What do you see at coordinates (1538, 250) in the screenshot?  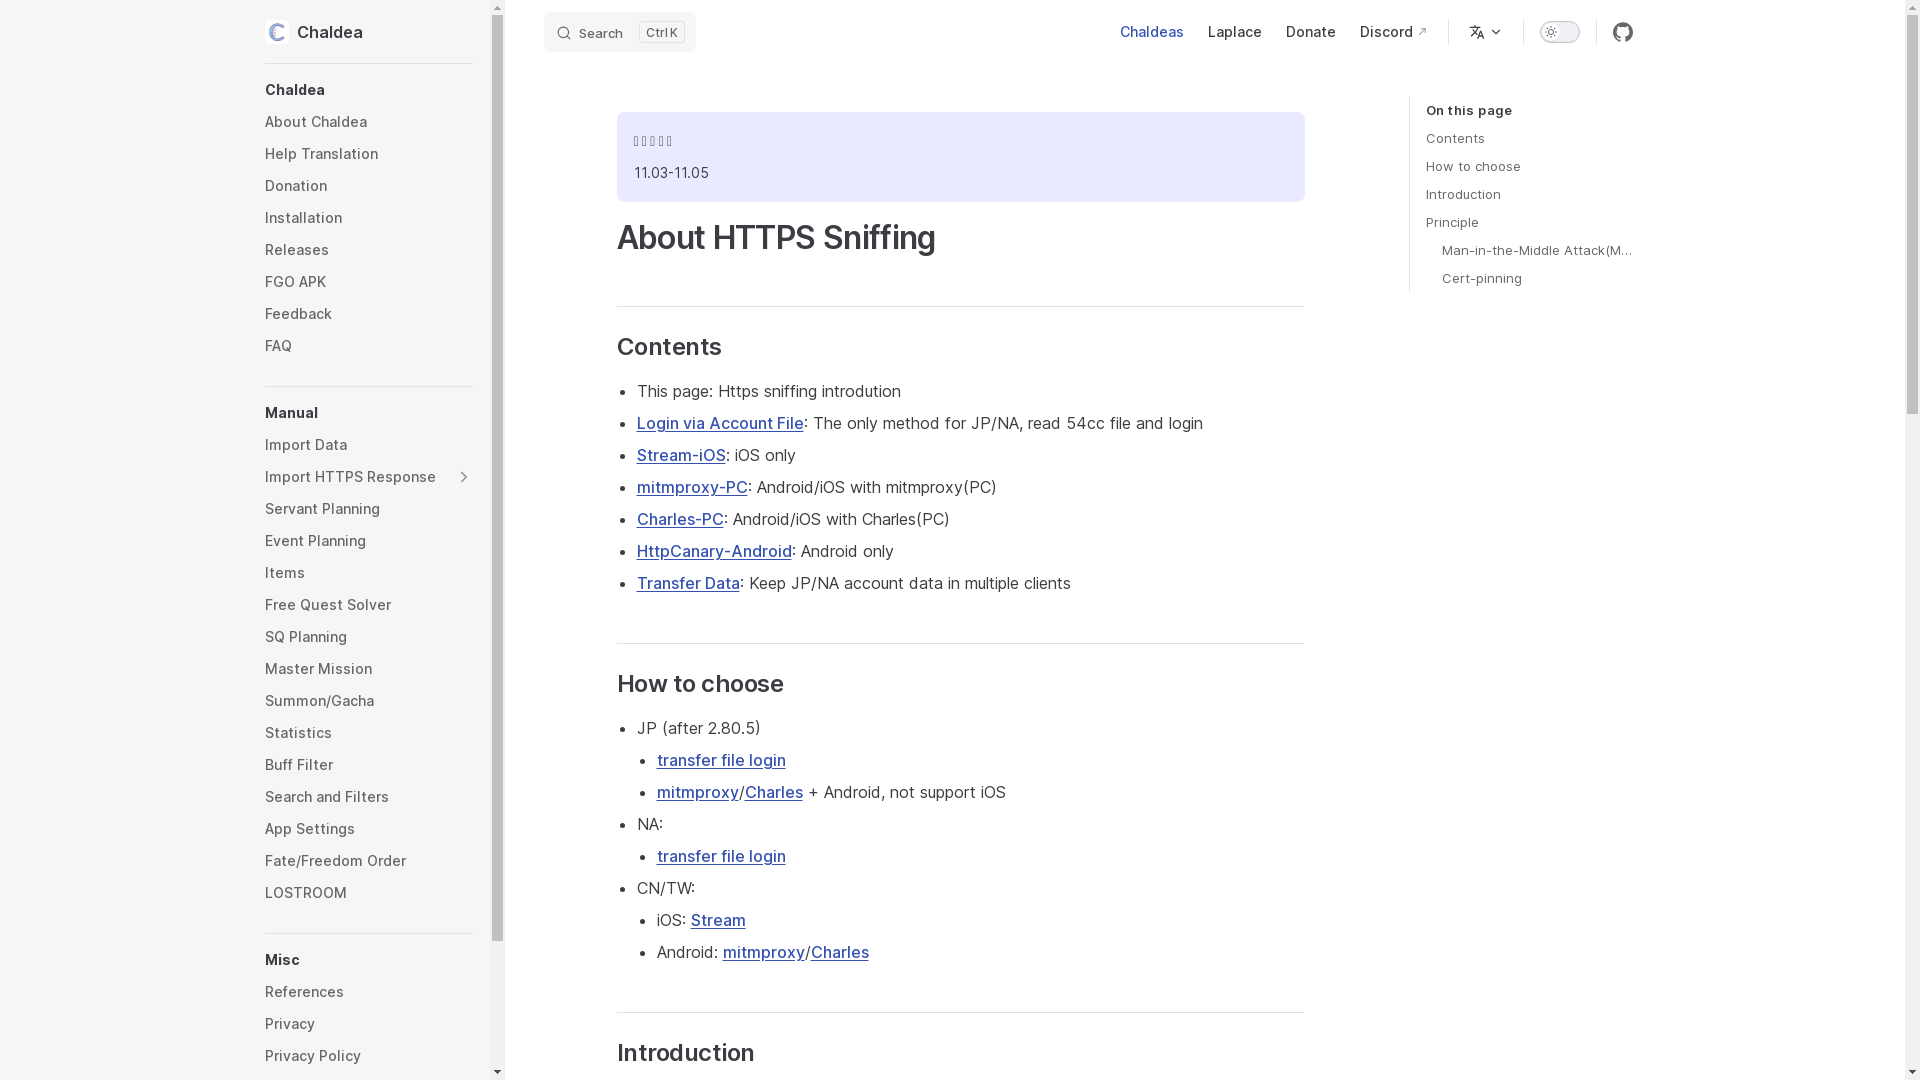 I see `Man-in-the-Middle Attack(MITM)` at bounding box center [1538, 250].